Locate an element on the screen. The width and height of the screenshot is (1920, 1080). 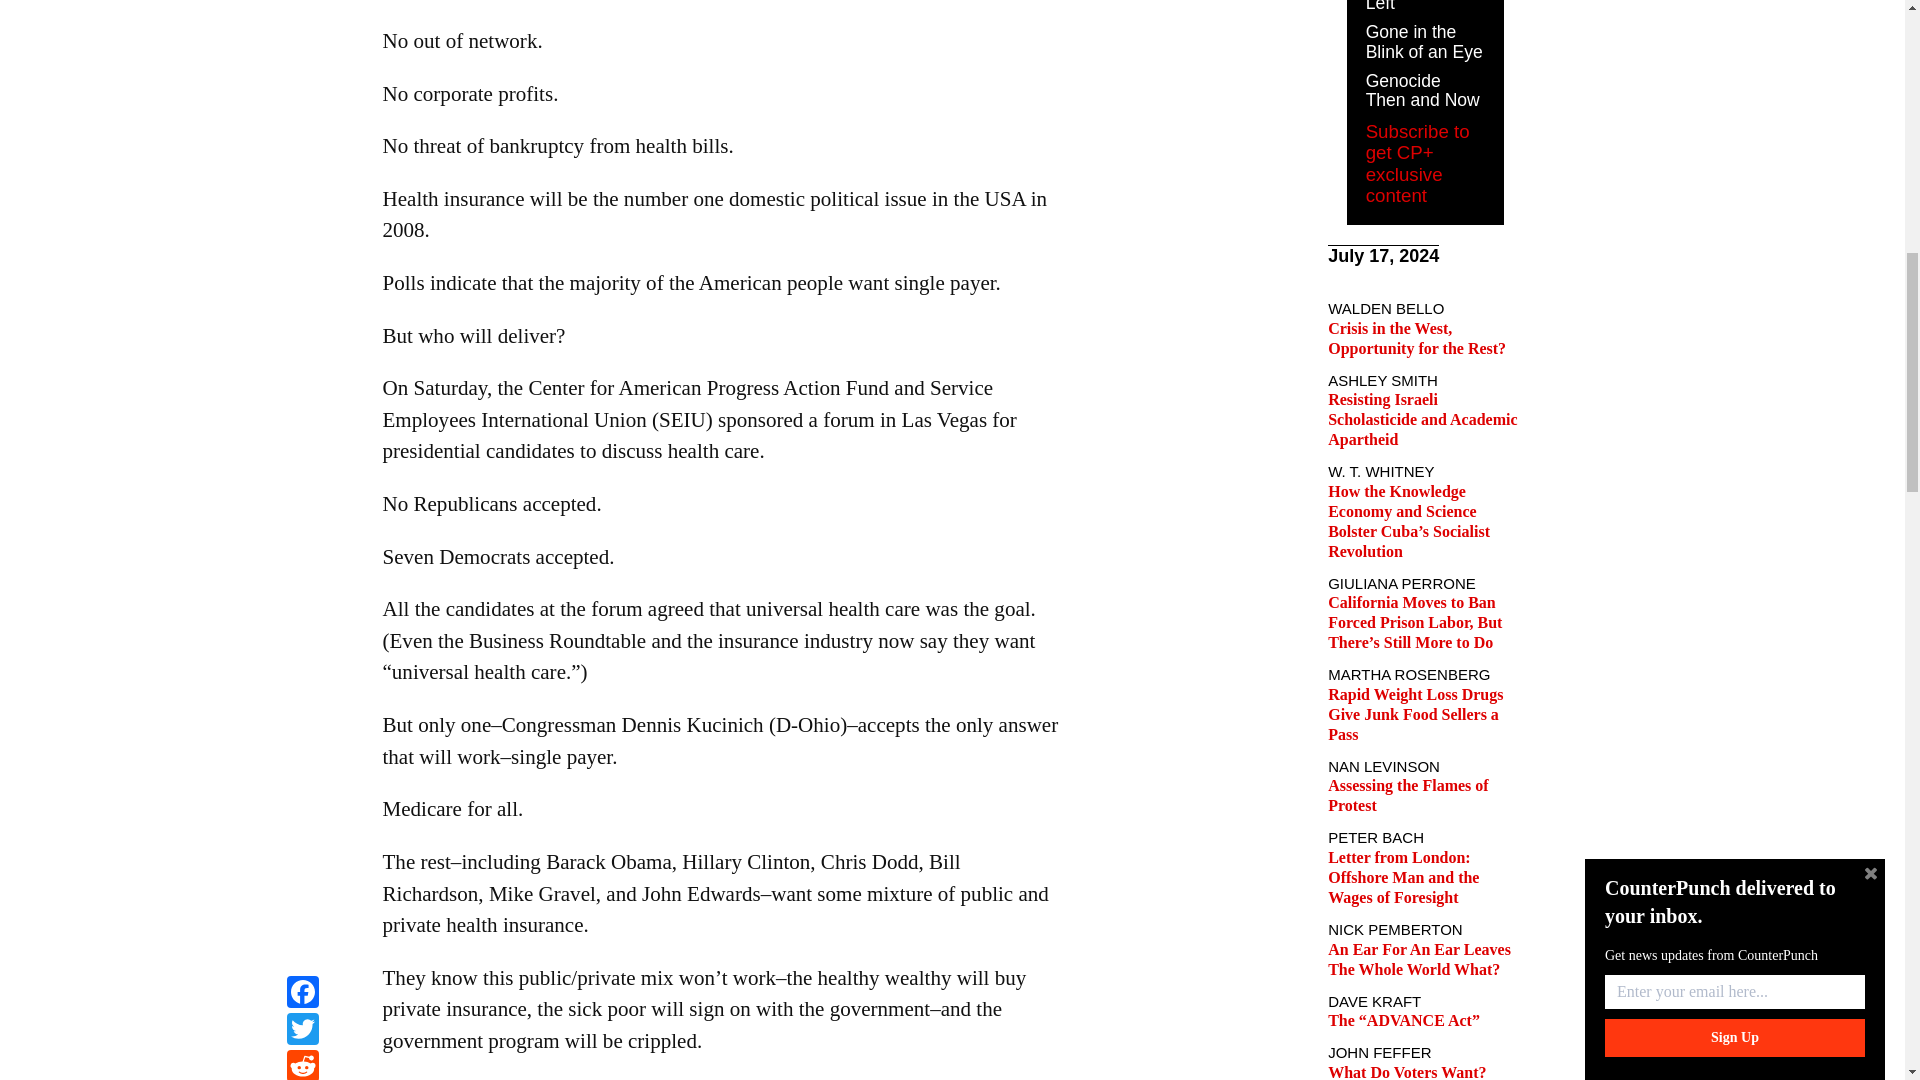
Genocide Then and Now is located at coordinates (1422, 91).